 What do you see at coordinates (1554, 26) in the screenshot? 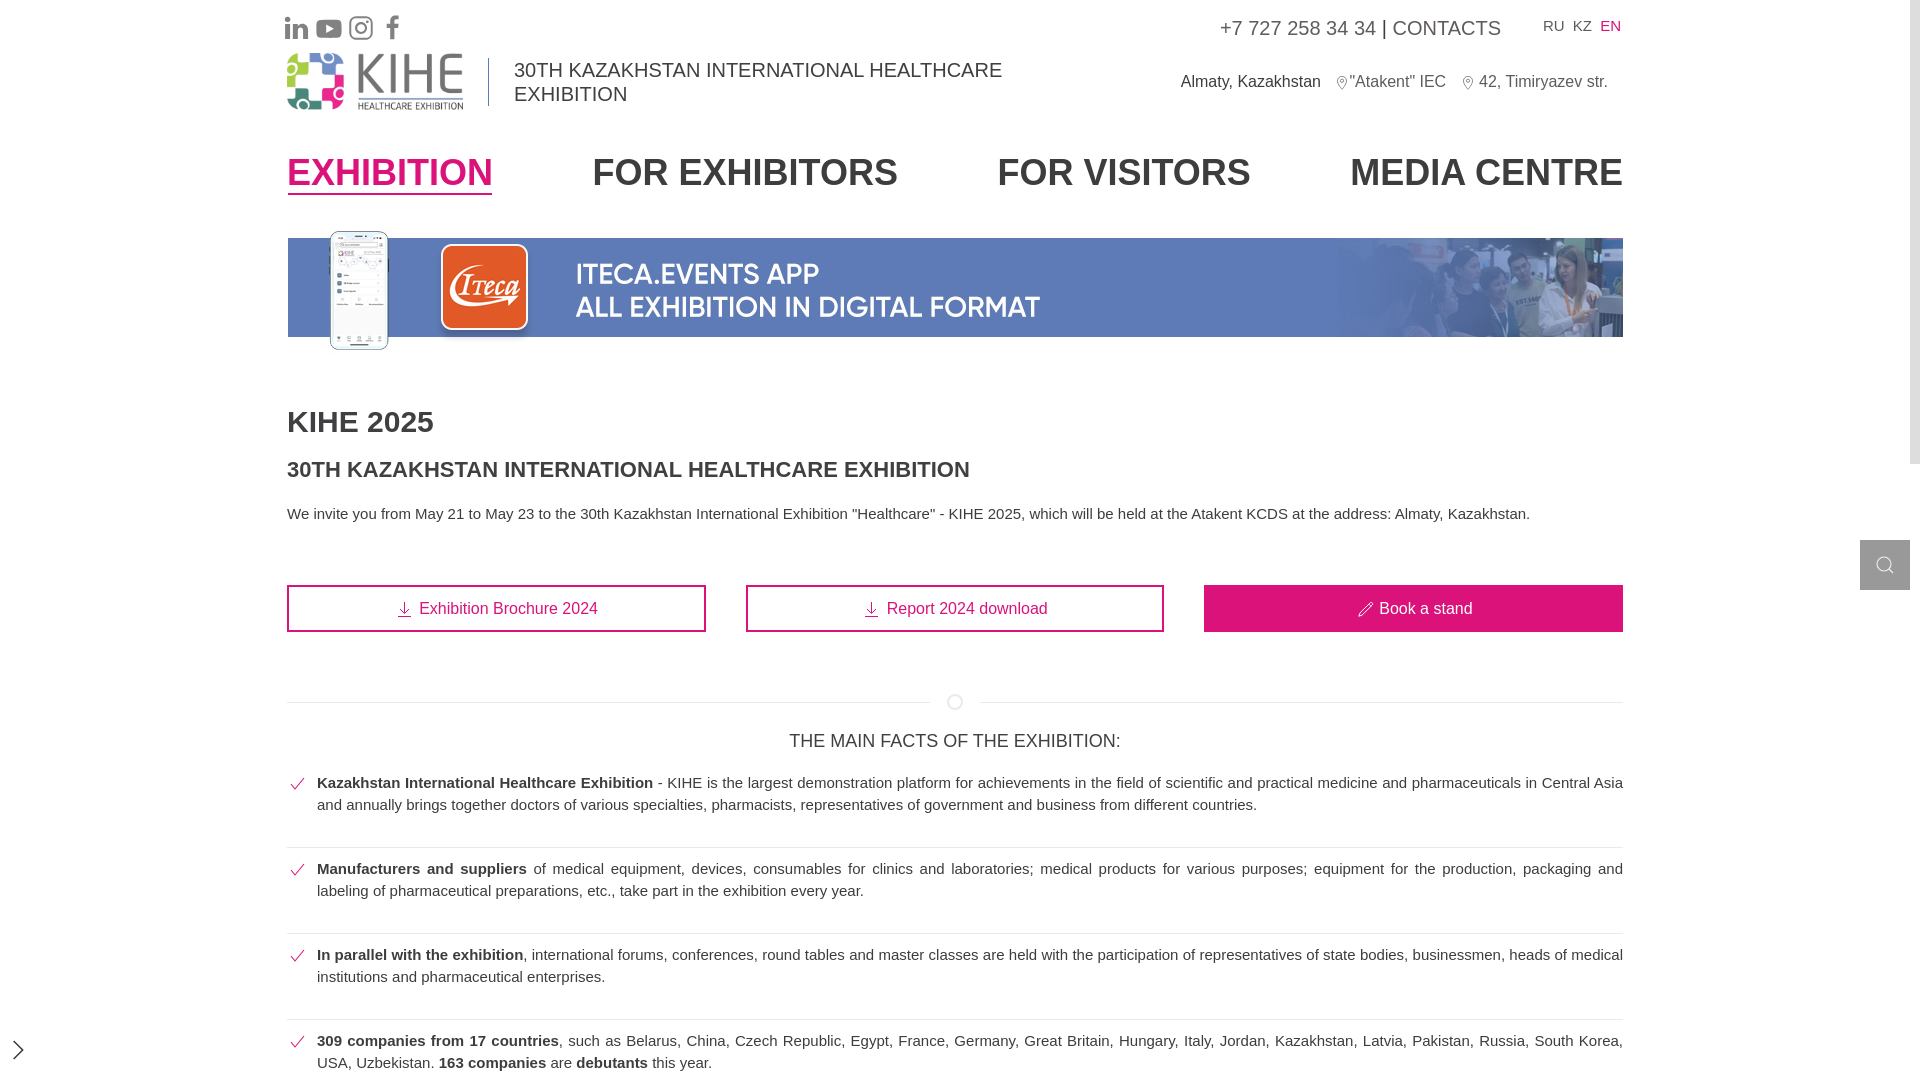
I see `RU` at bounding box center [1554, 26].